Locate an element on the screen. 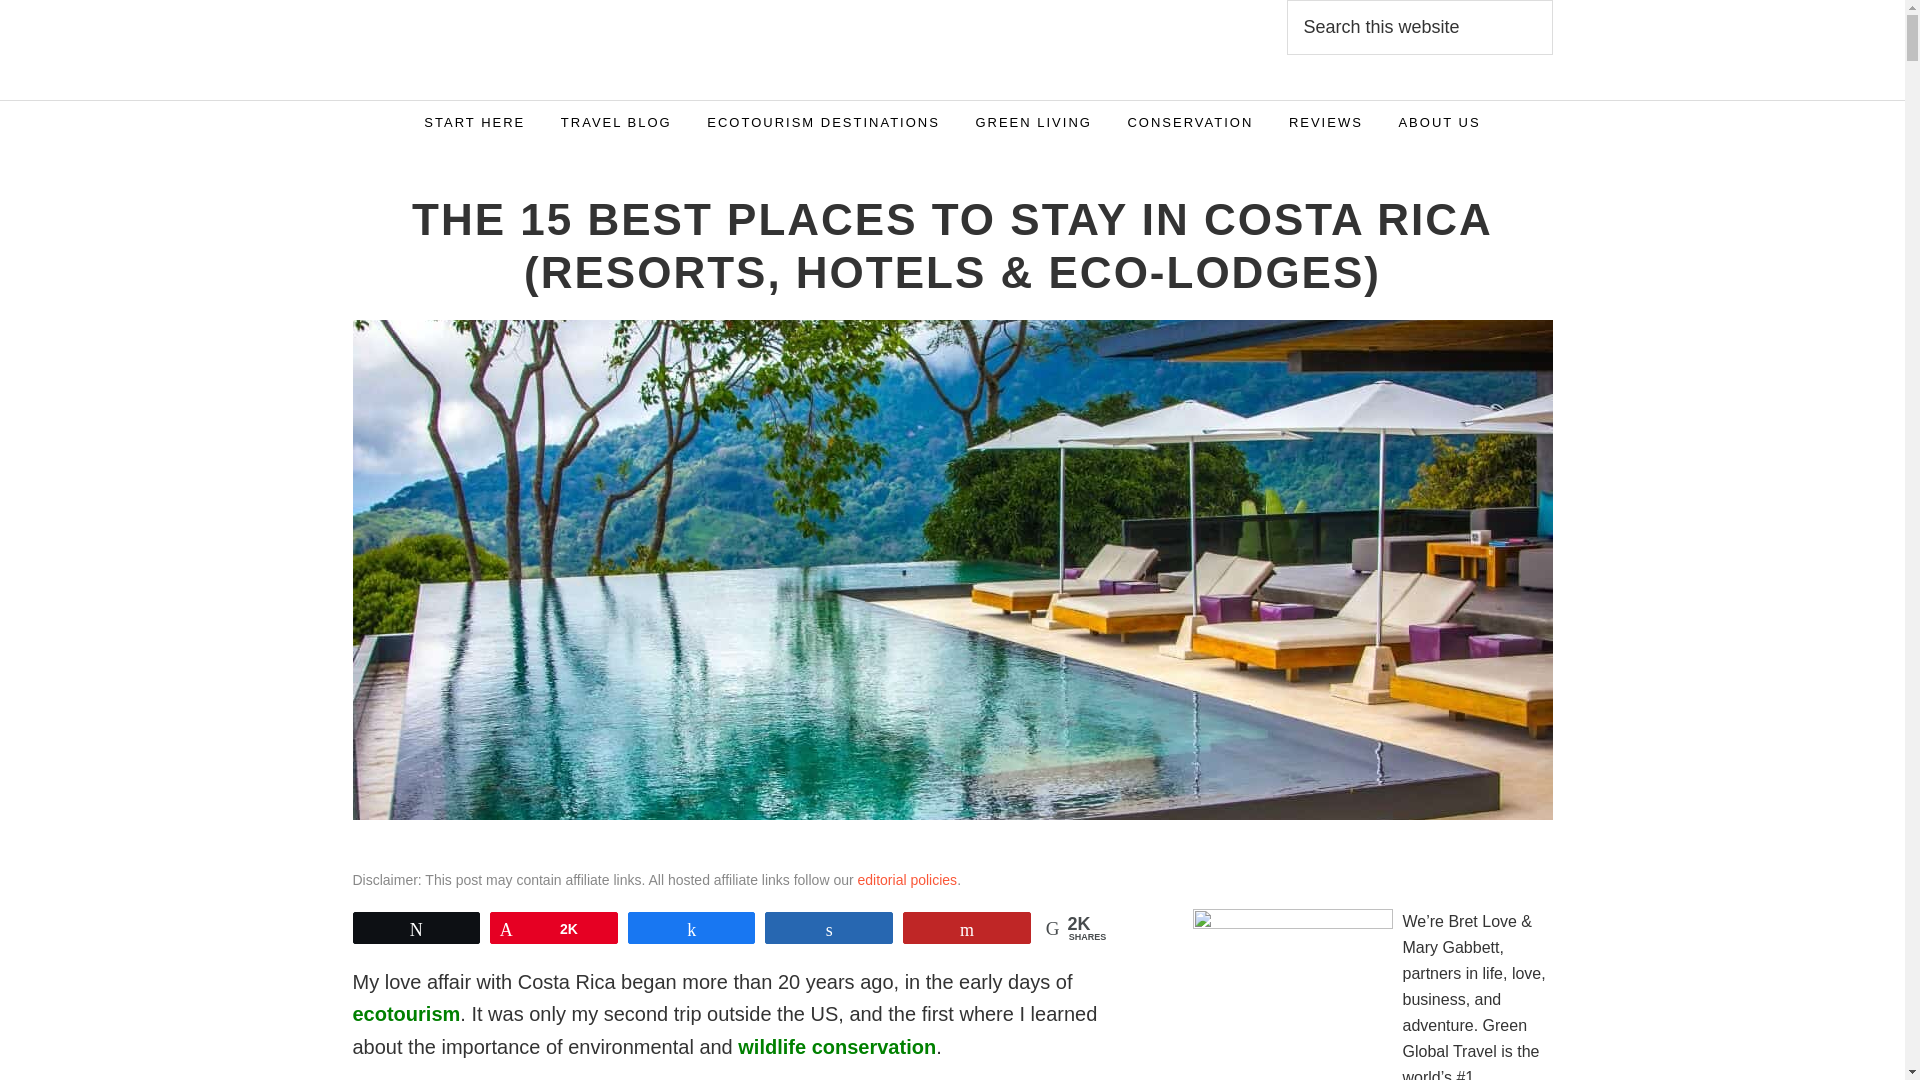 This screenshot has height=1080, width=1920. ECOTOURISM DESTINATIONS is located at coordinates (822, 122).